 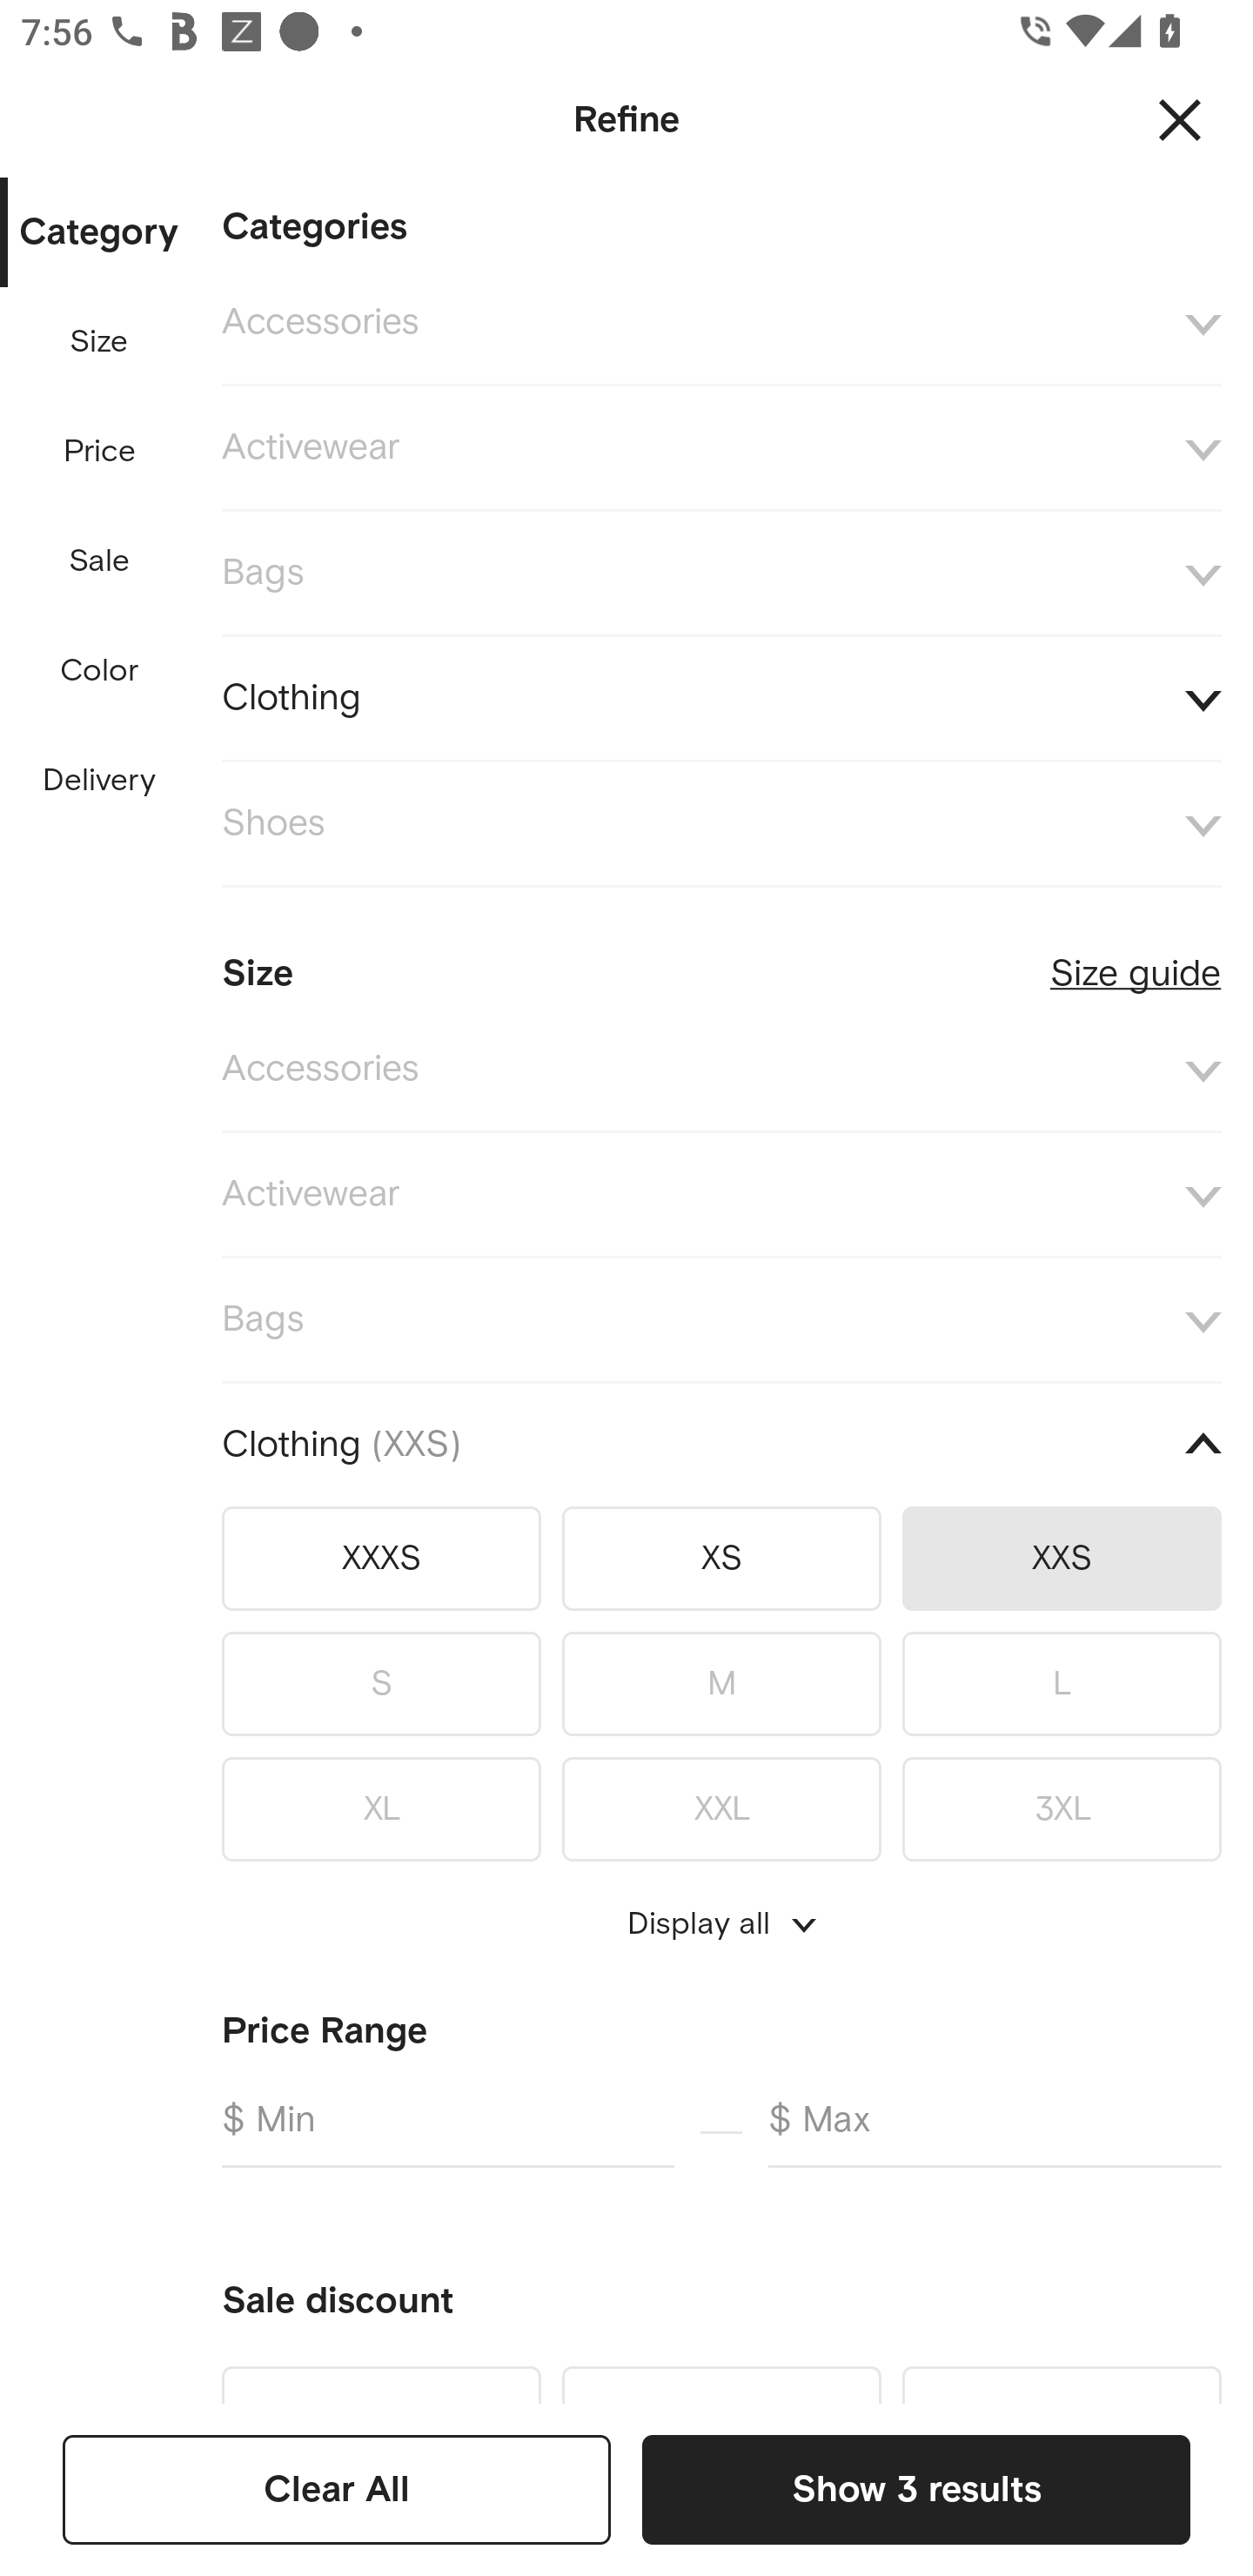 What do you see at coordinates (721, 1804) in the screenshot?
I see `XXL` at bounding box center [721, 1804].